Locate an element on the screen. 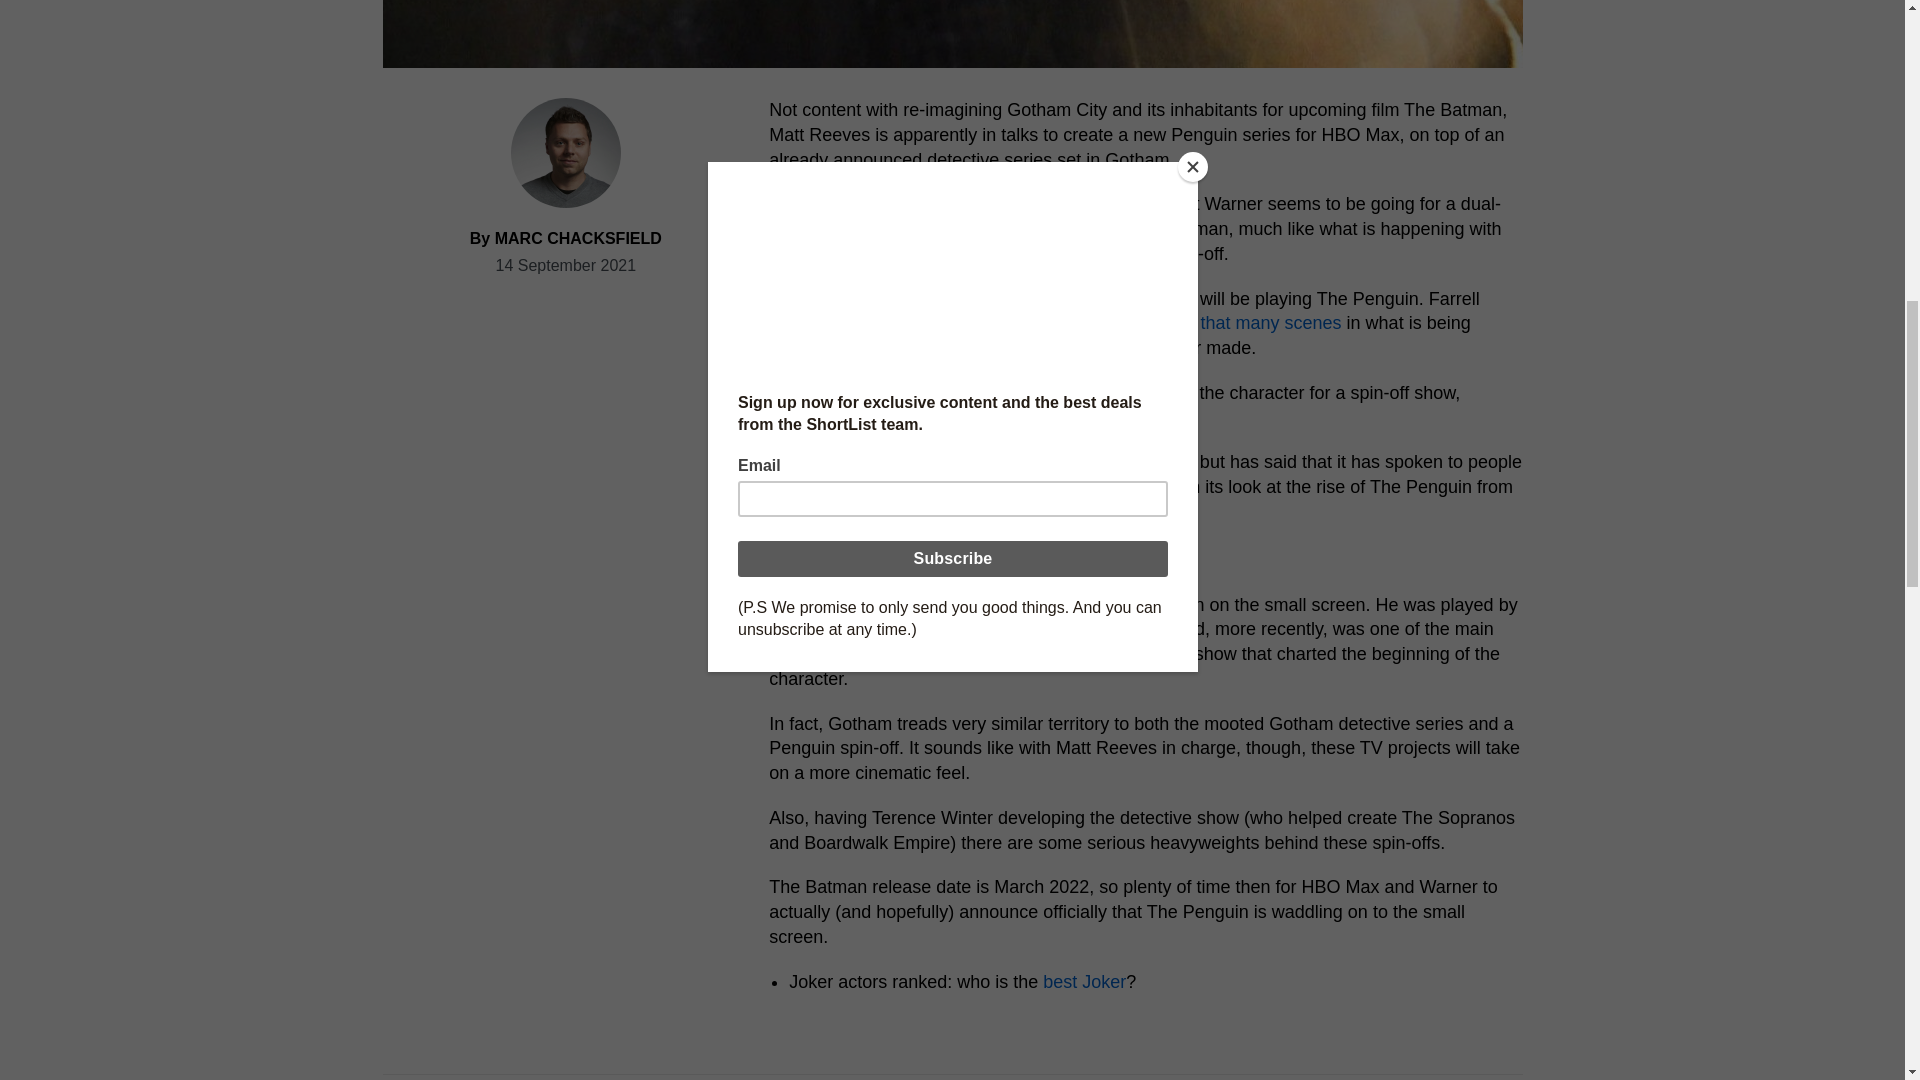  By MARC CHACKSFIELD is located at coordinates (566, 238).